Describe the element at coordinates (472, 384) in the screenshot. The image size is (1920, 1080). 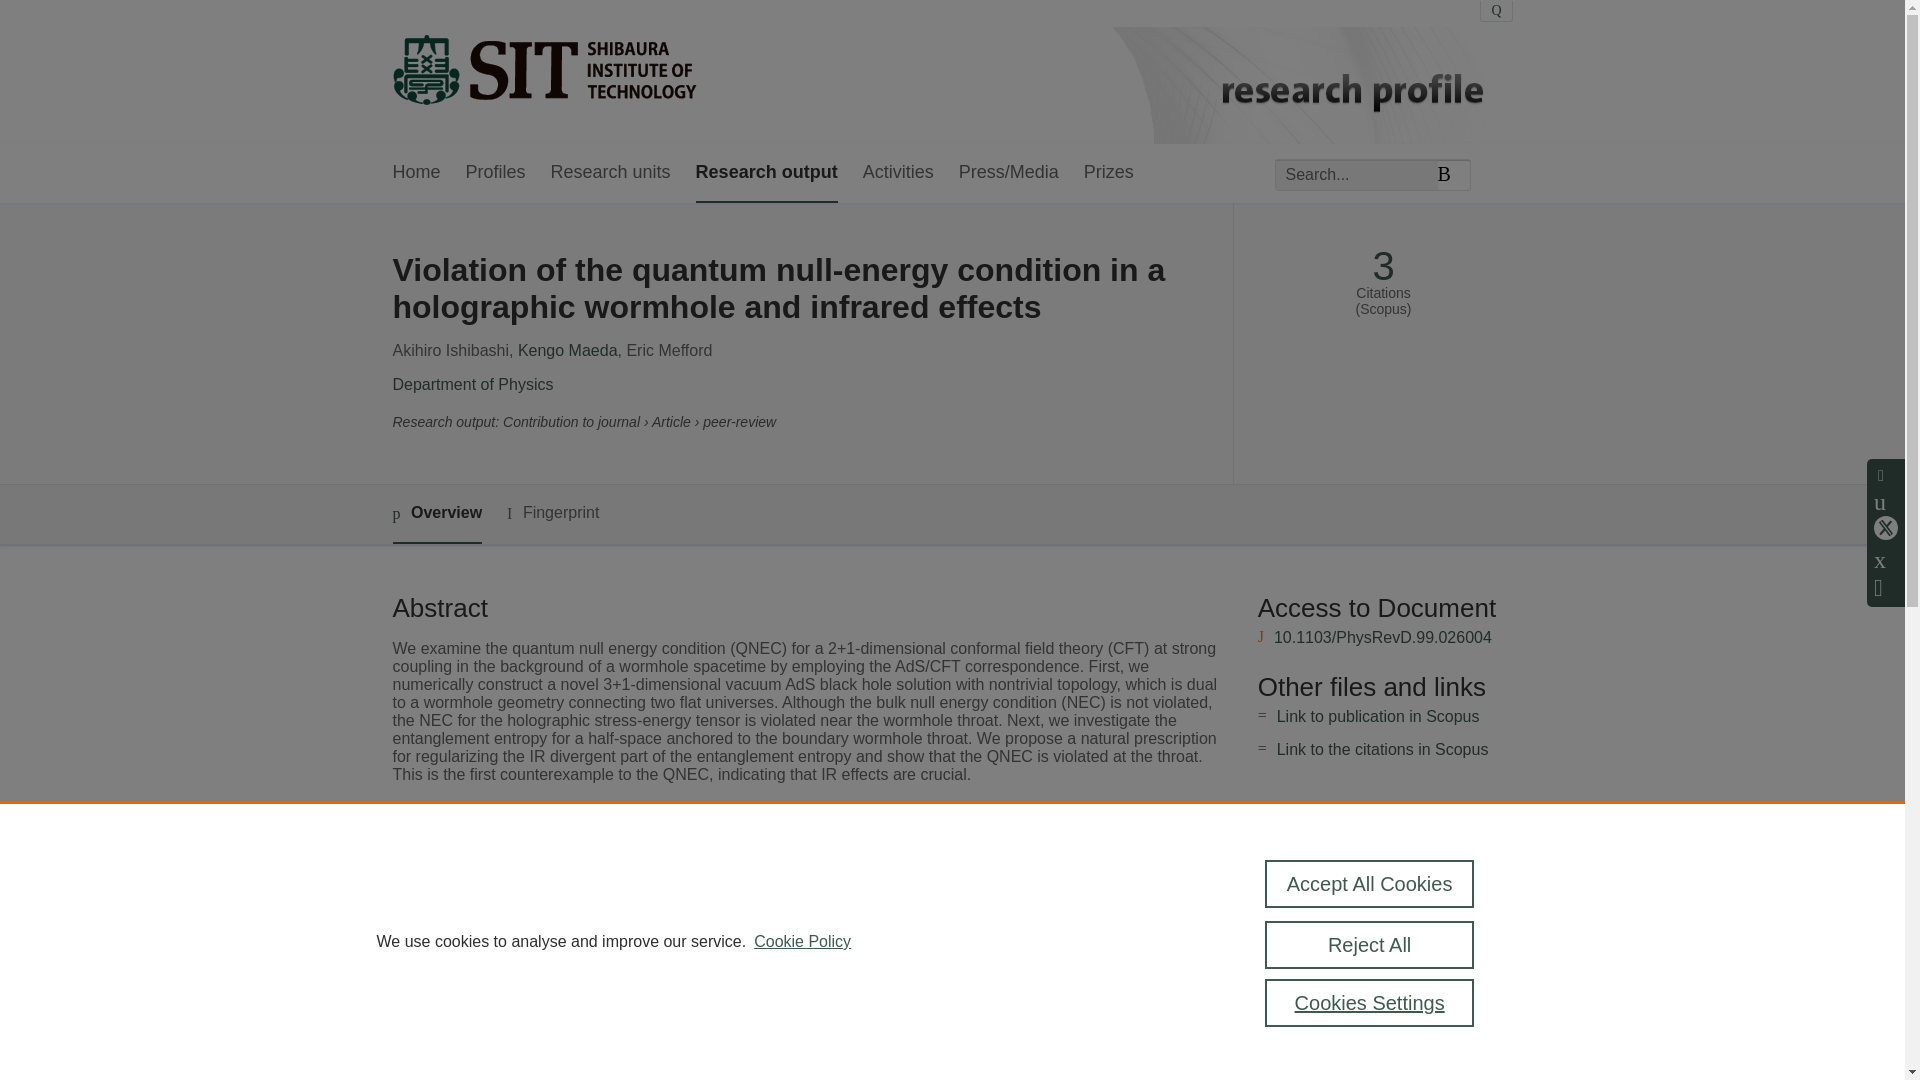
I see `Department of Physics` at that location.